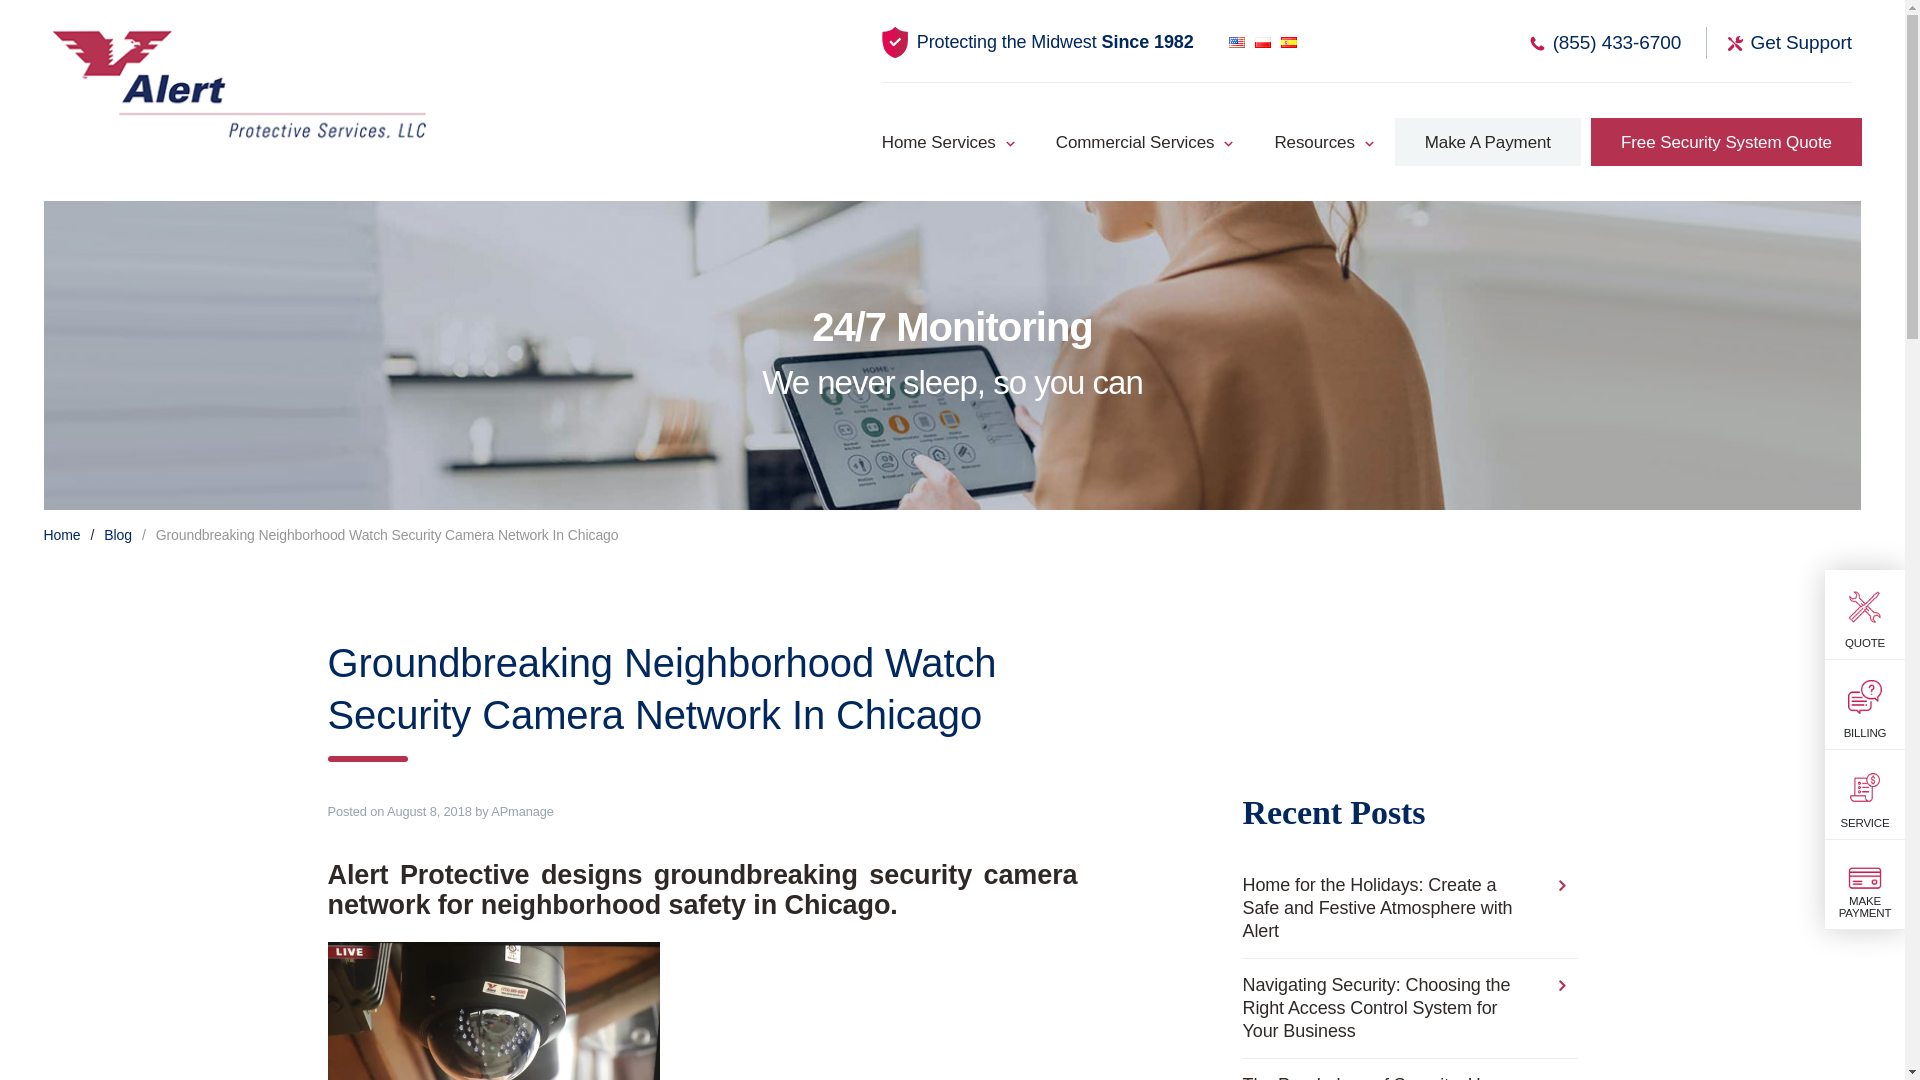 This screenshot has width=1920, height=1080. What do you see at coordinates (240, 83) in the screenshot?
I see `Alert Protective` at bounding box center [240, 83].